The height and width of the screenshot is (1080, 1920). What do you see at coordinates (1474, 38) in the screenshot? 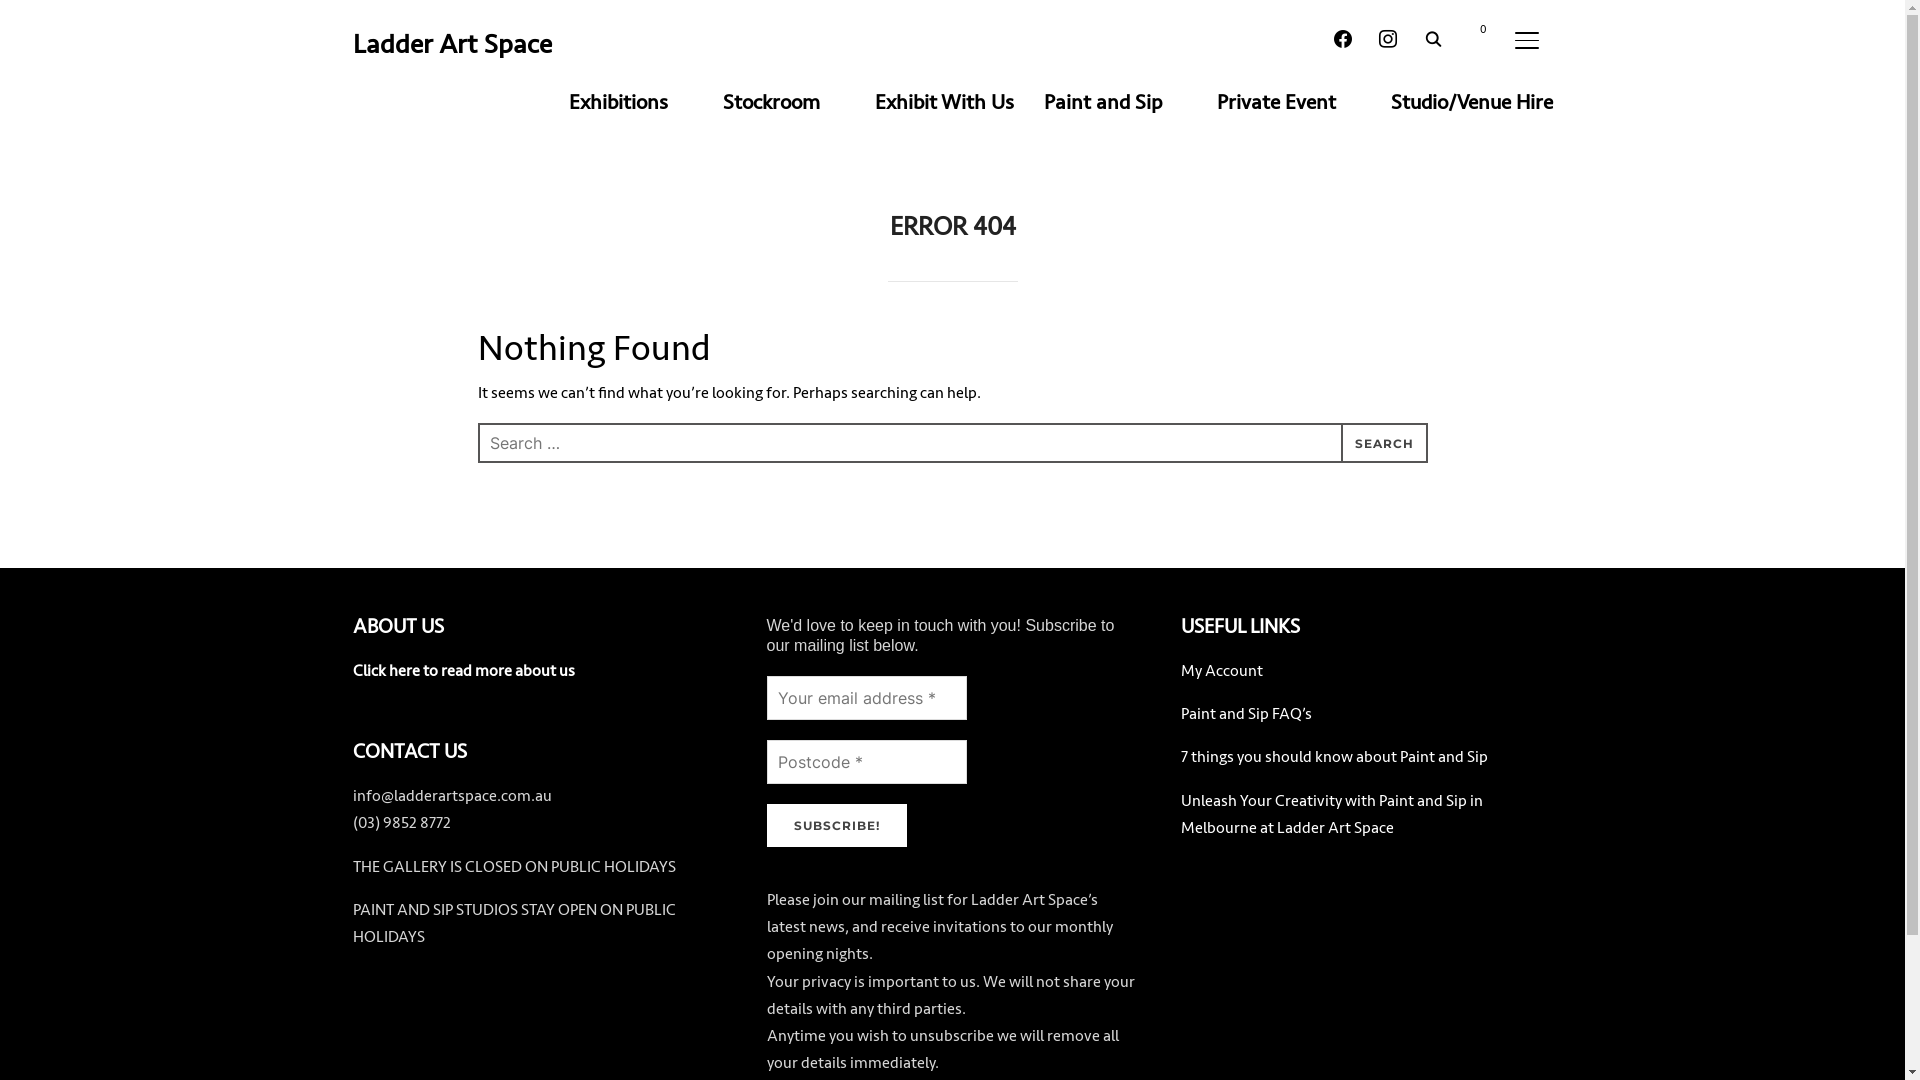
I see `0` at bounding box center [1474, 38].